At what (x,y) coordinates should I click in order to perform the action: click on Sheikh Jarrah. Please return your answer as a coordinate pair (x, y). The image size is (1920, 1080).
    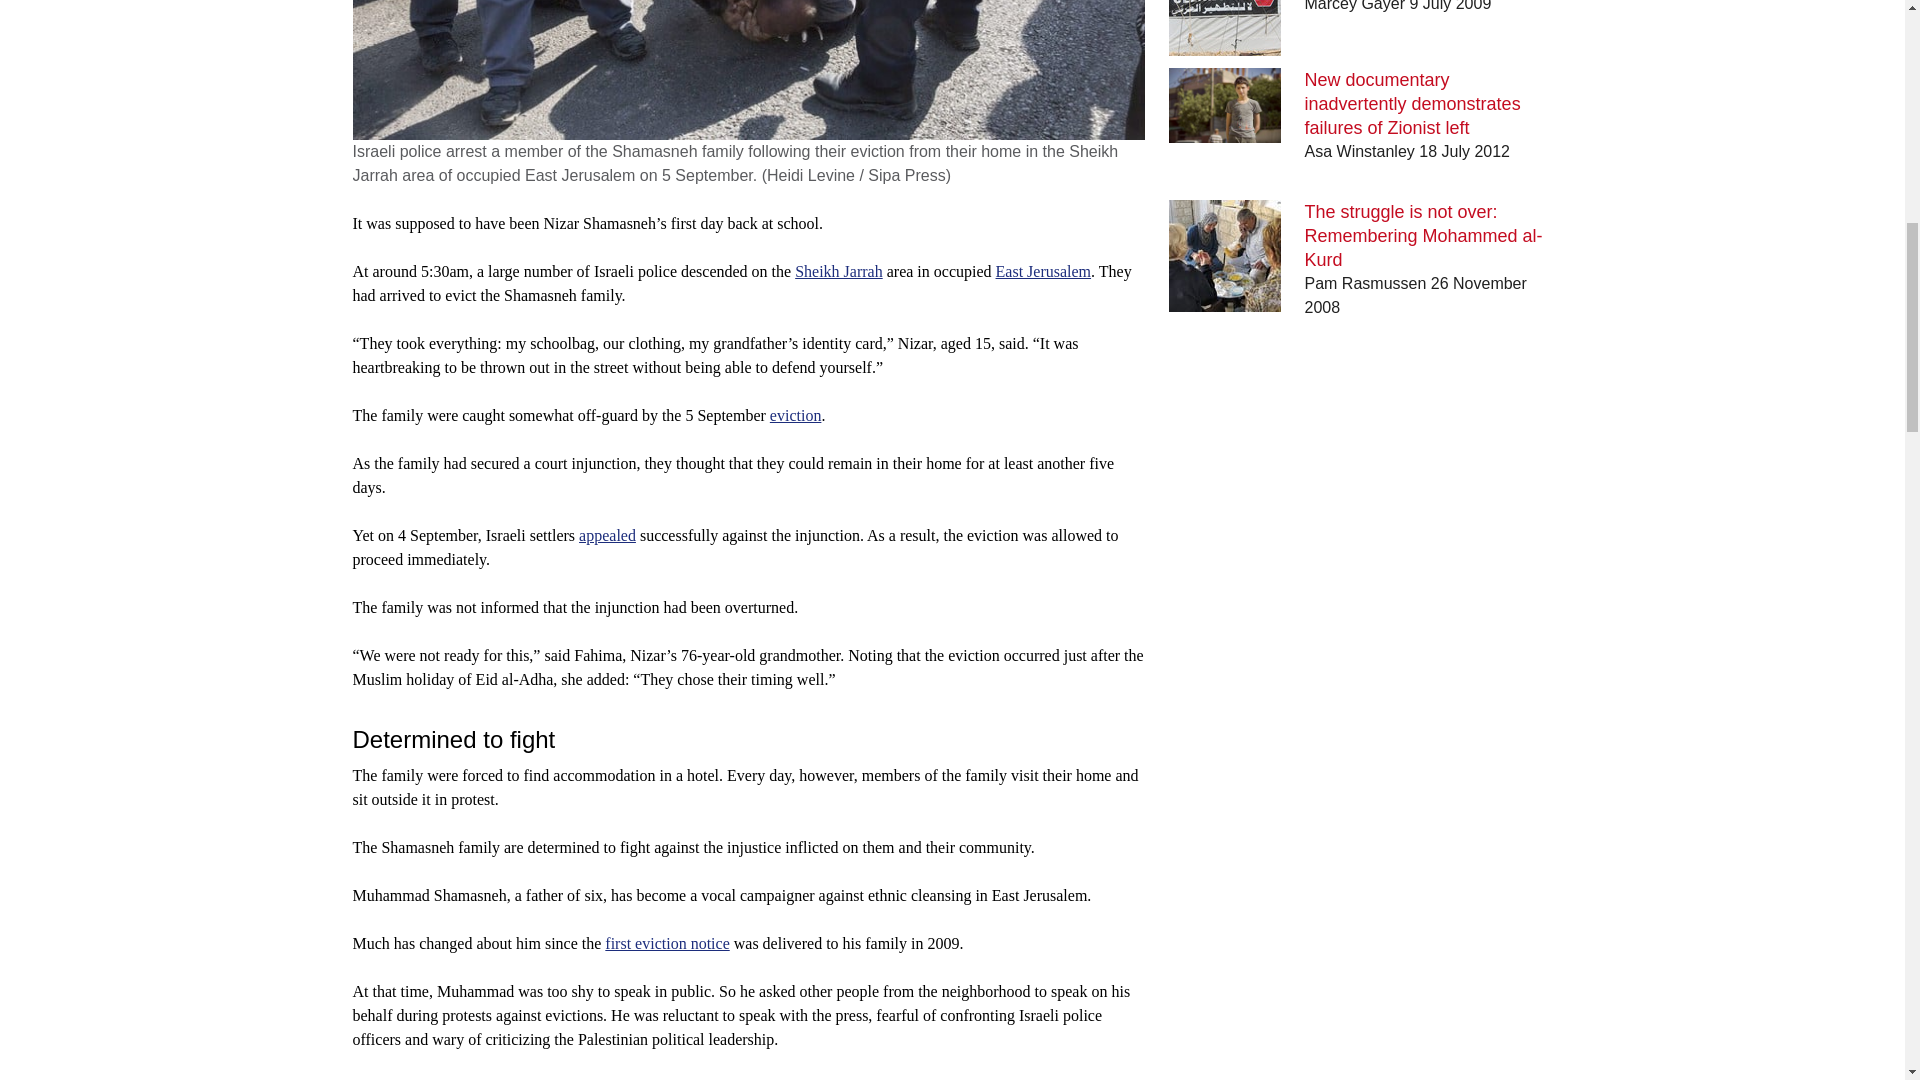
    Looking at the image, I should click on (838, 271).